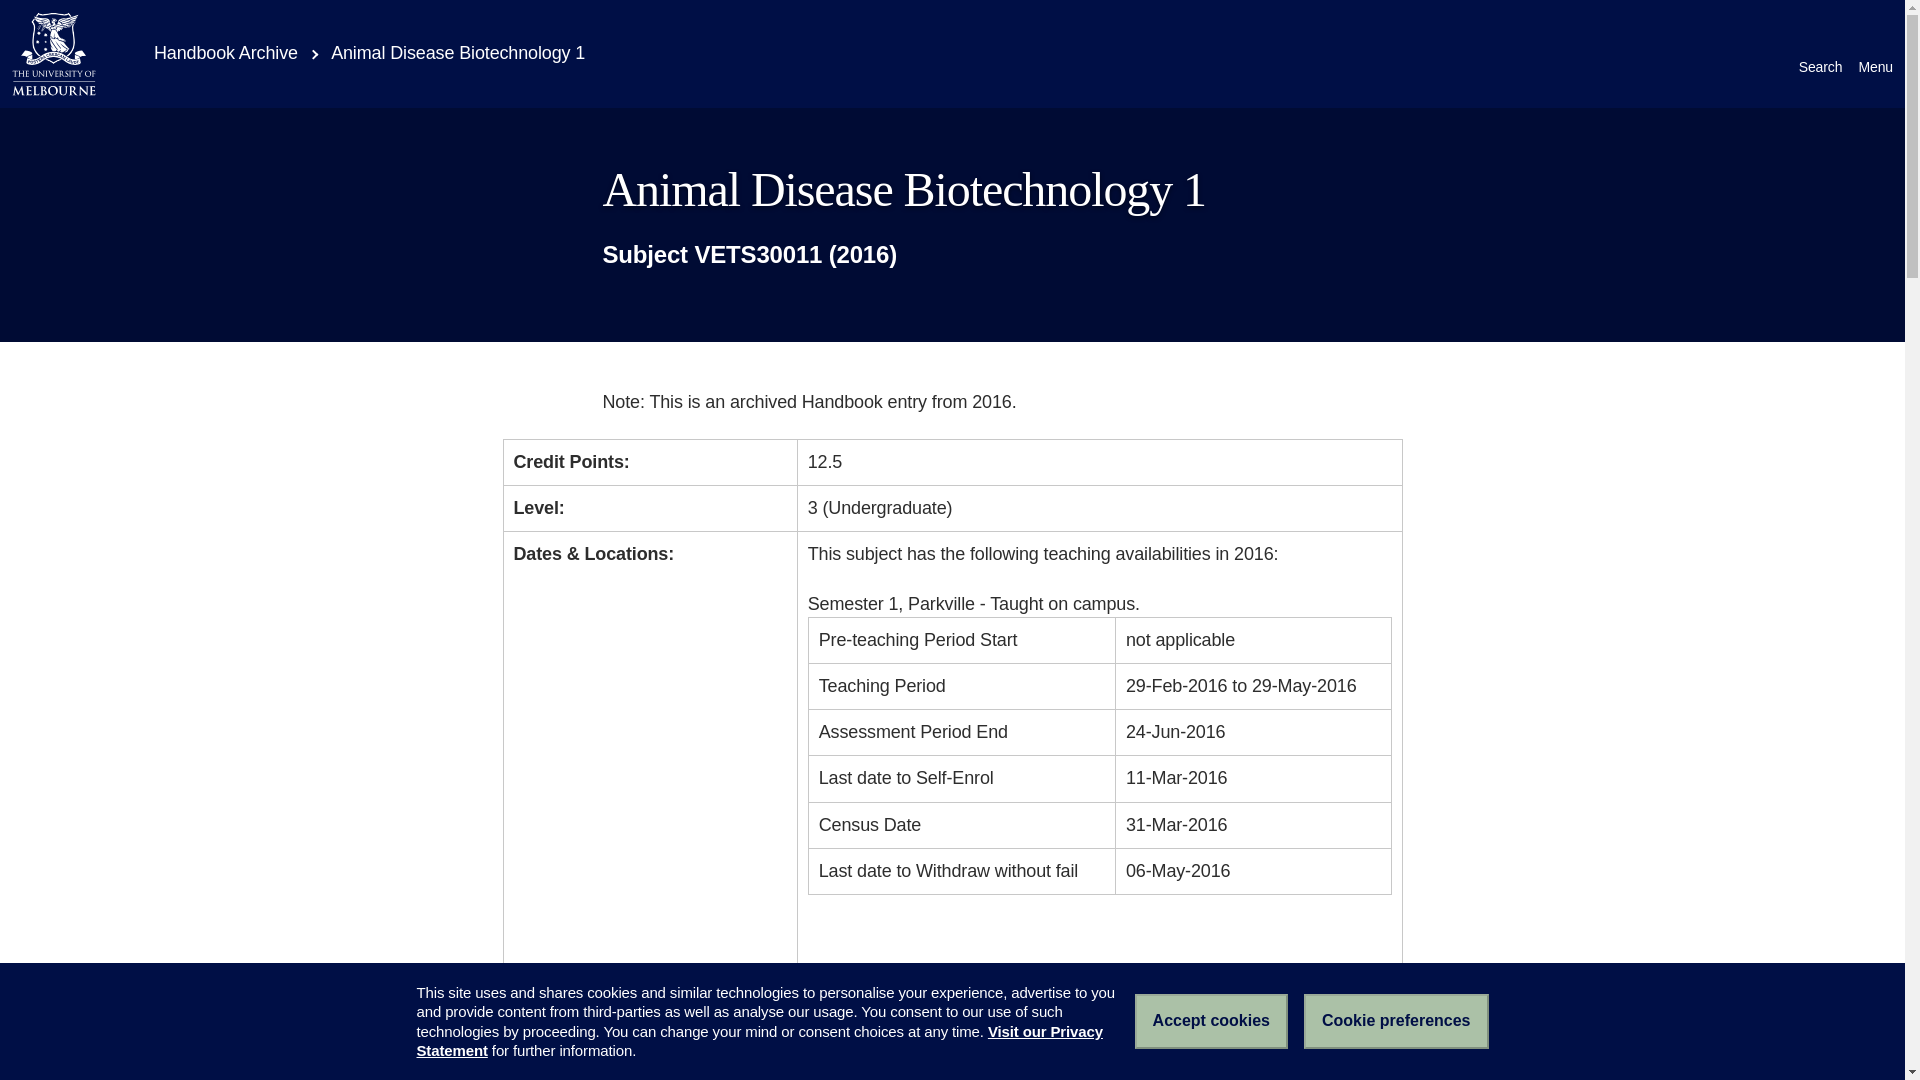 This screenshot has width=1920, height=1080. What do you see at coordinates (458, 52) in the screenshot?
I see `Animal Disease Biotechnology 1` at bounding box center [458, 52].